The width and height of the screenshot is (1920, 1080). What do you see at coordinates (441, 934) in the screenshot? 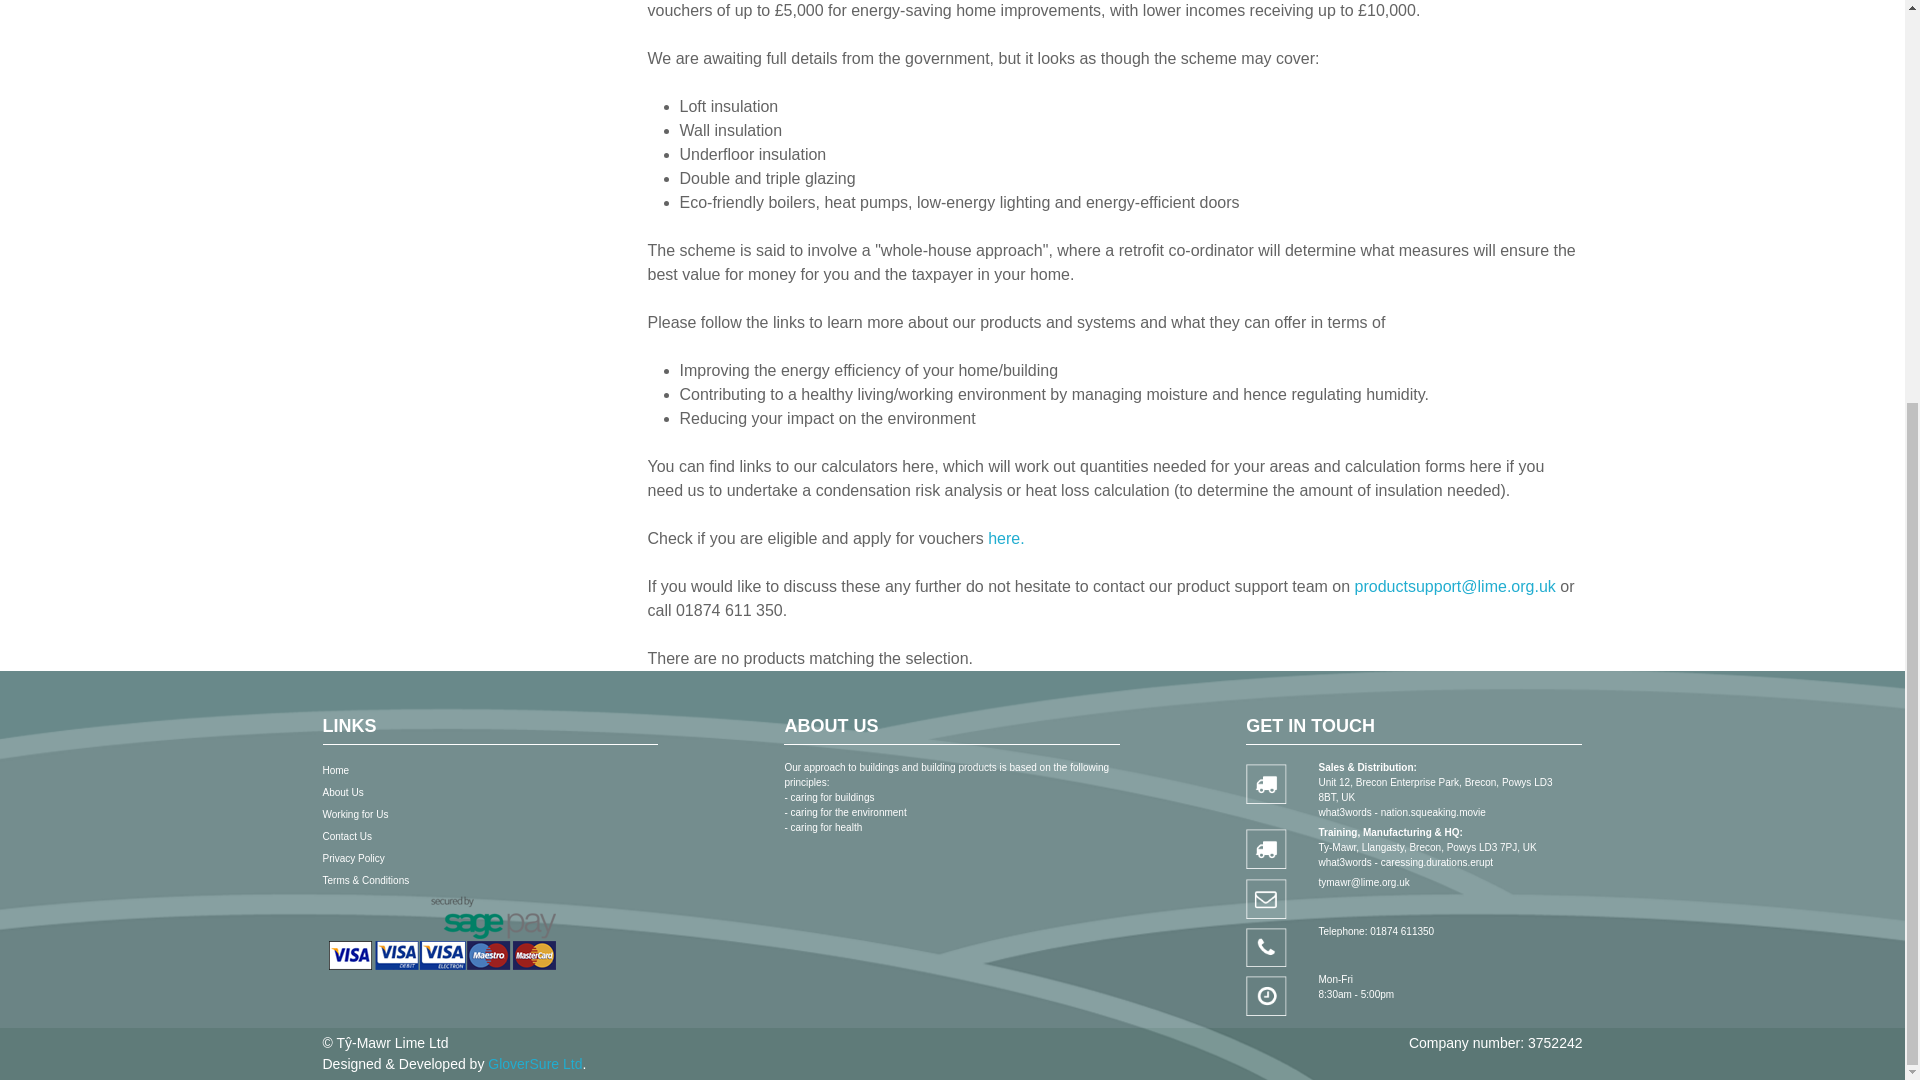
I see `Payment Methods` at bounding box center [441, 934].